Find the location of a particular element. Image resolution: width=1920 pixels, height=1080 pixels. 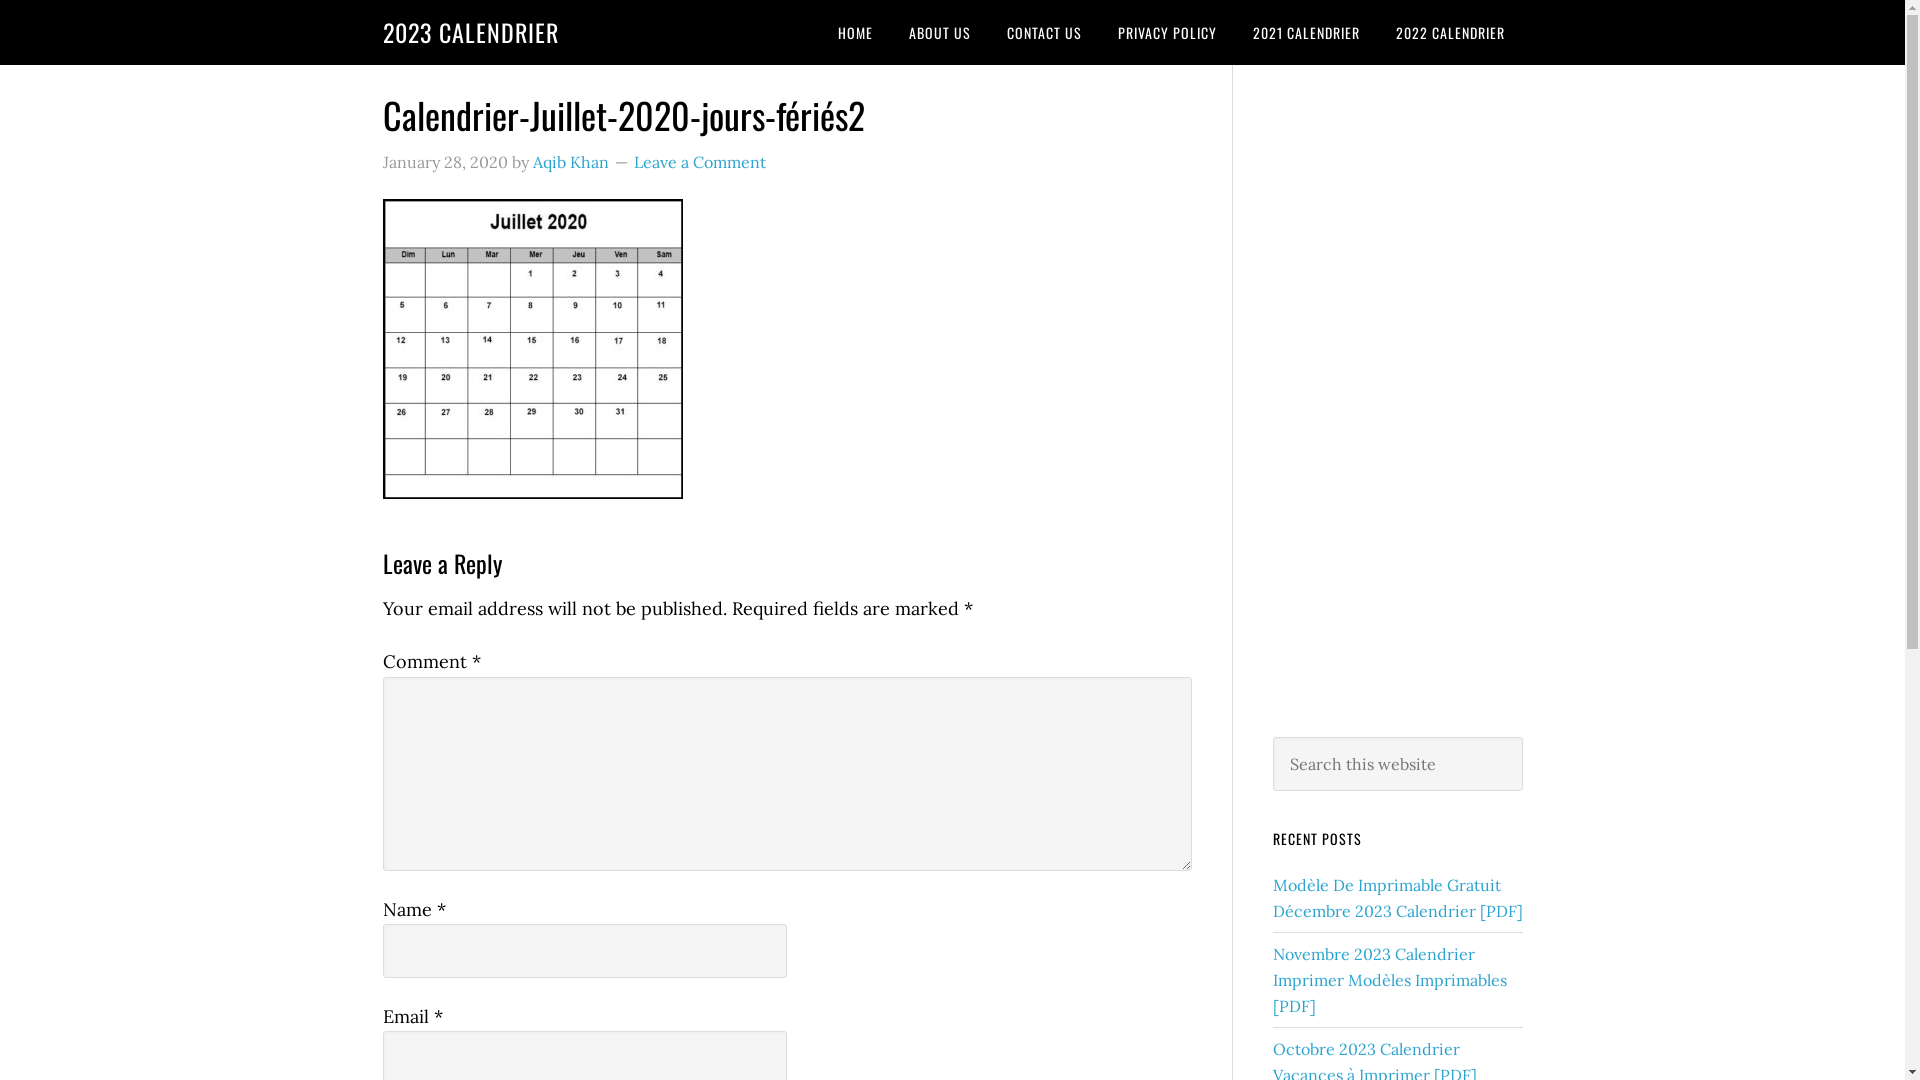

2022 CALENDRIER is located at coordinates (1450, 32).